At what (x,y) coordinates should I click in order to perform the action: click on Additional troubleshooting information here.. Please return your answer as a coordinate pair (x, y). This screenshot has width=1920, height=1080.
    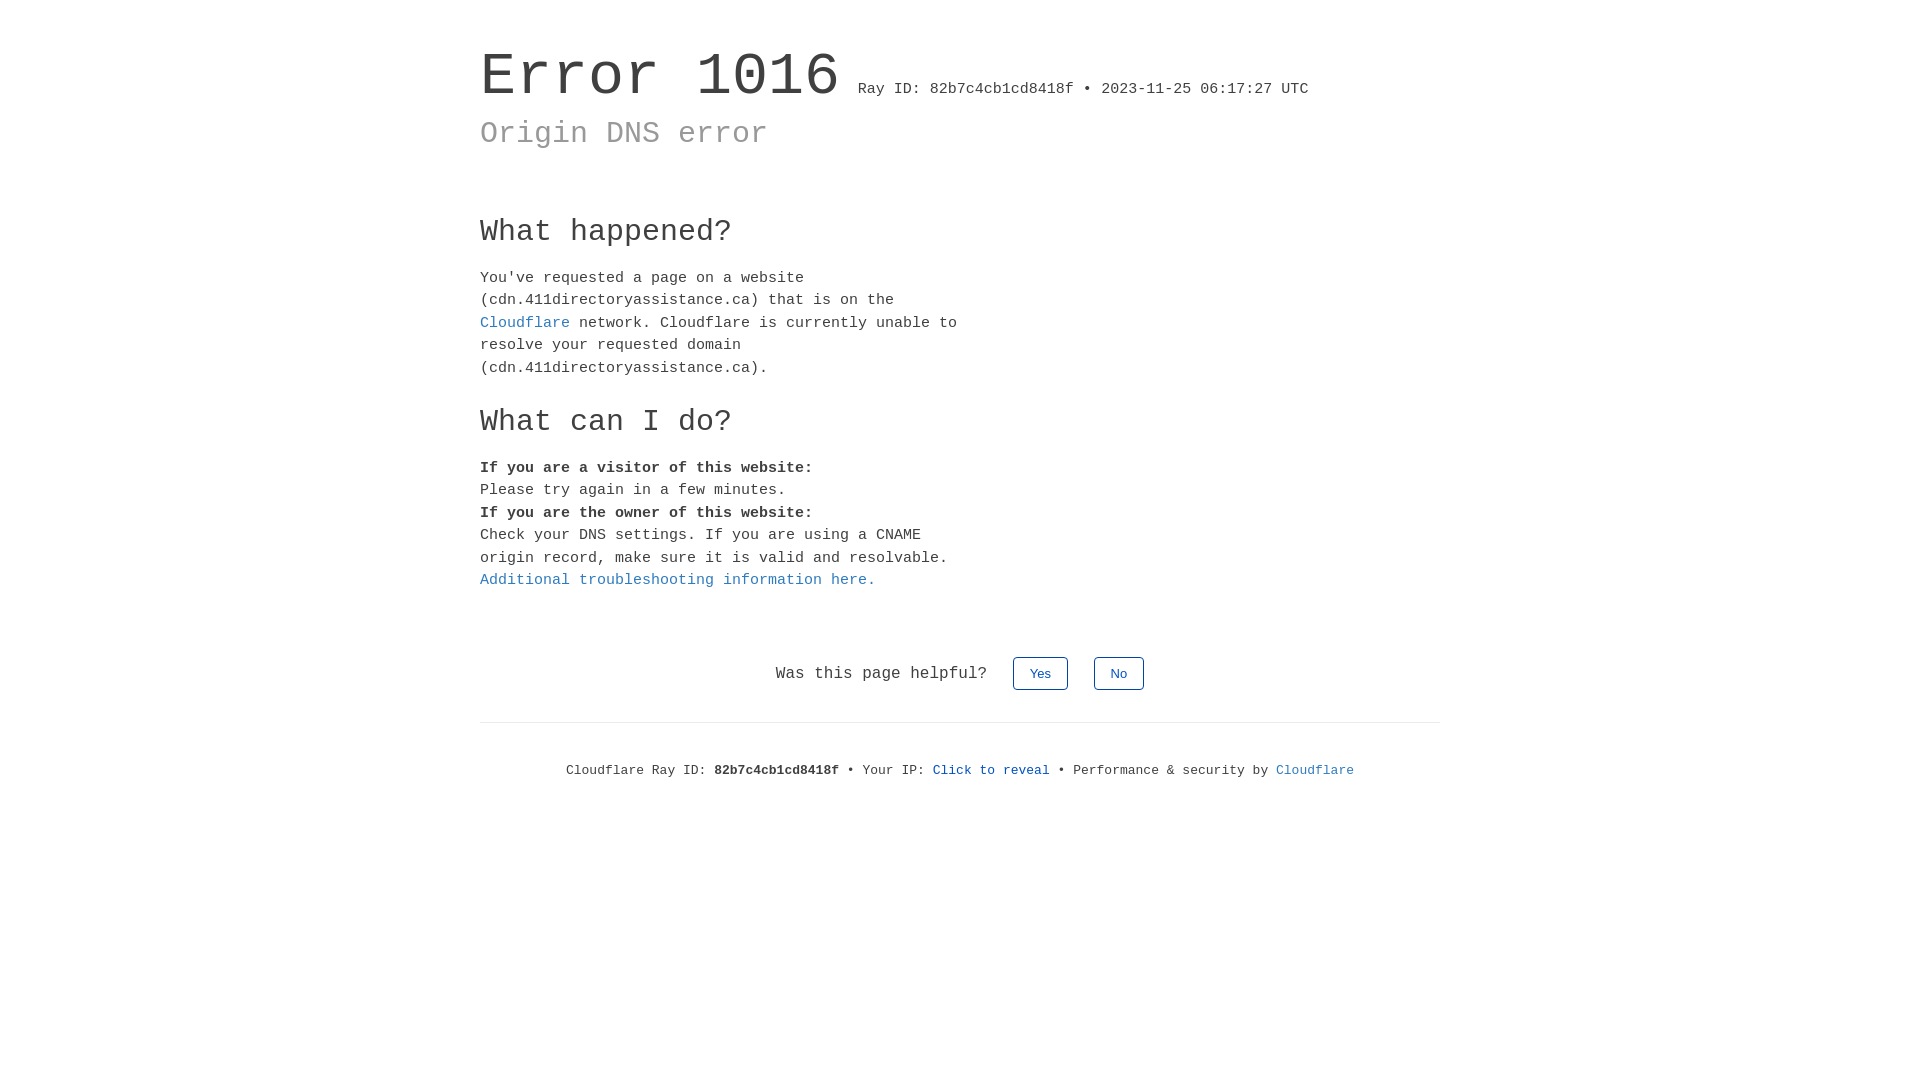
    Looking at the image, I should click on (678, 580).